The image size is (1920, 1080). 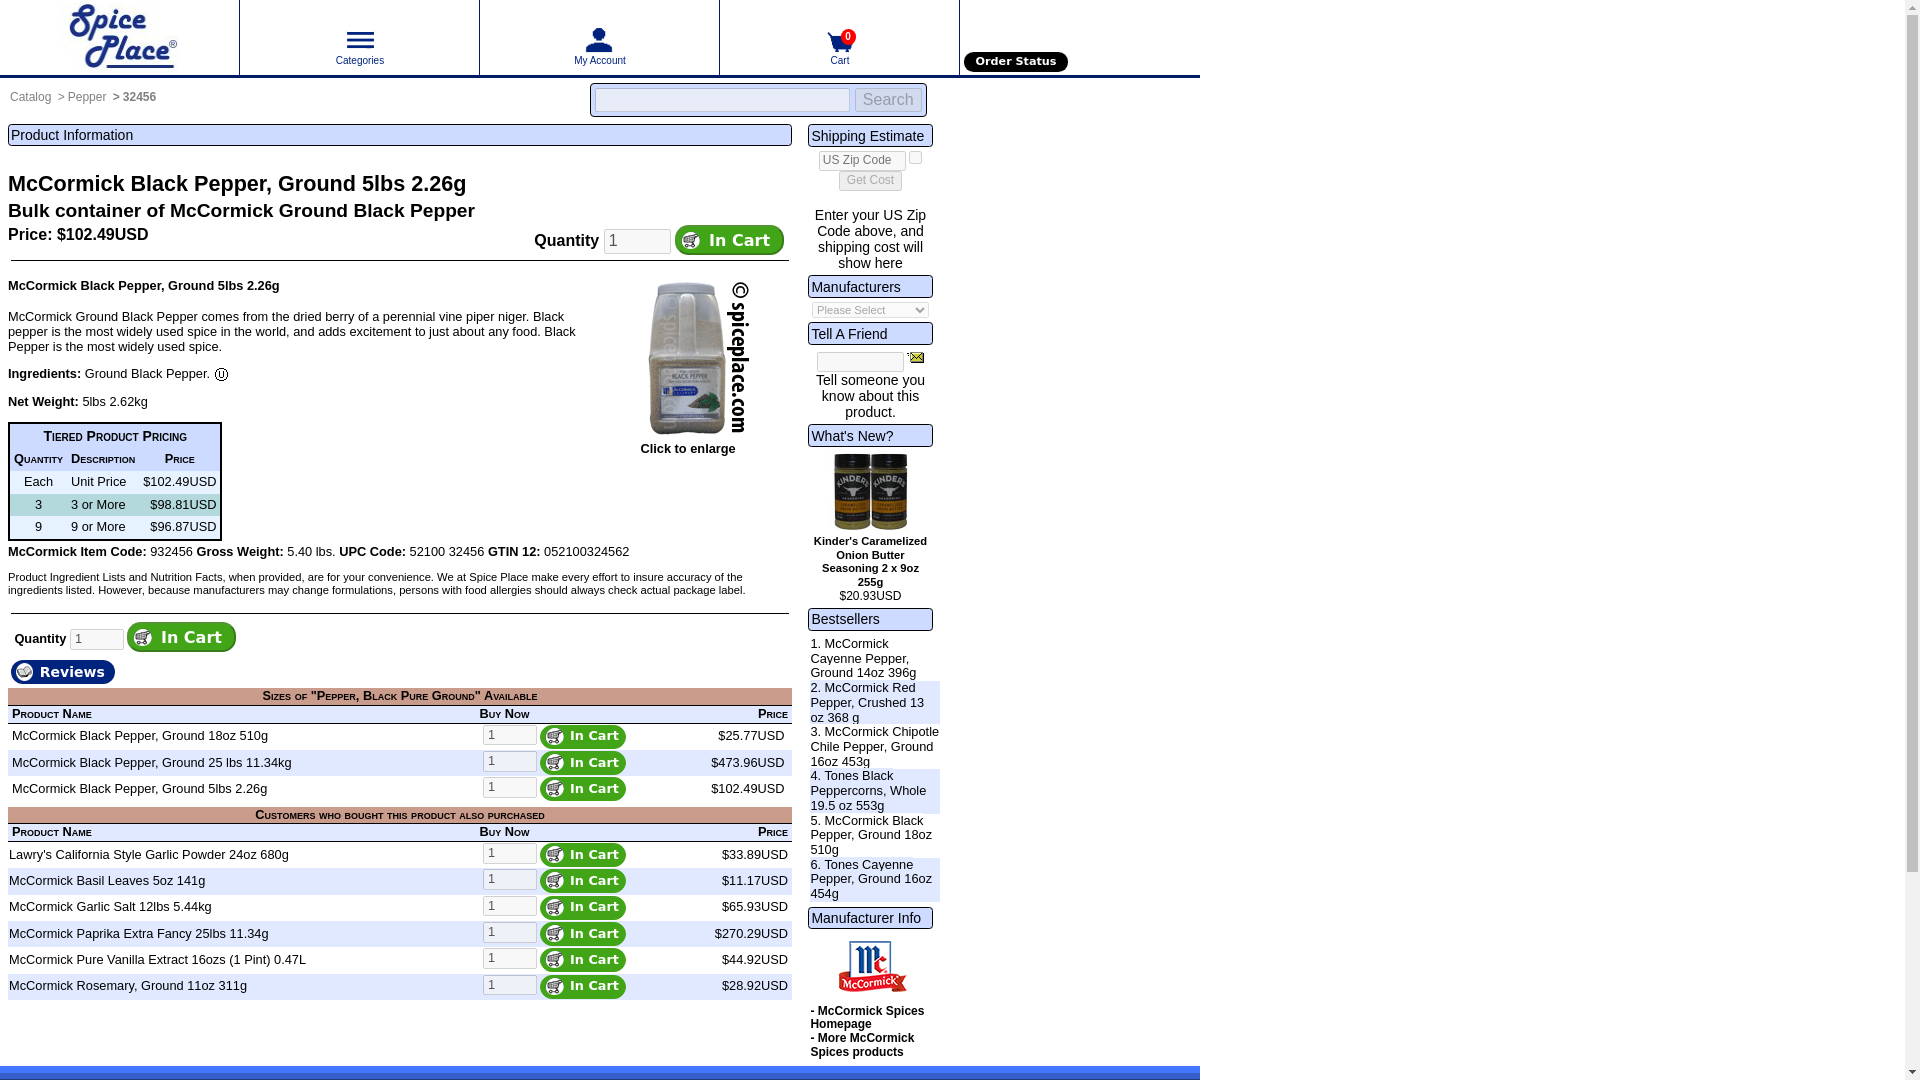 What do you see at coordinates (138, 96) in the screenshot?
I see `32456` at bounding box center [138, 96].